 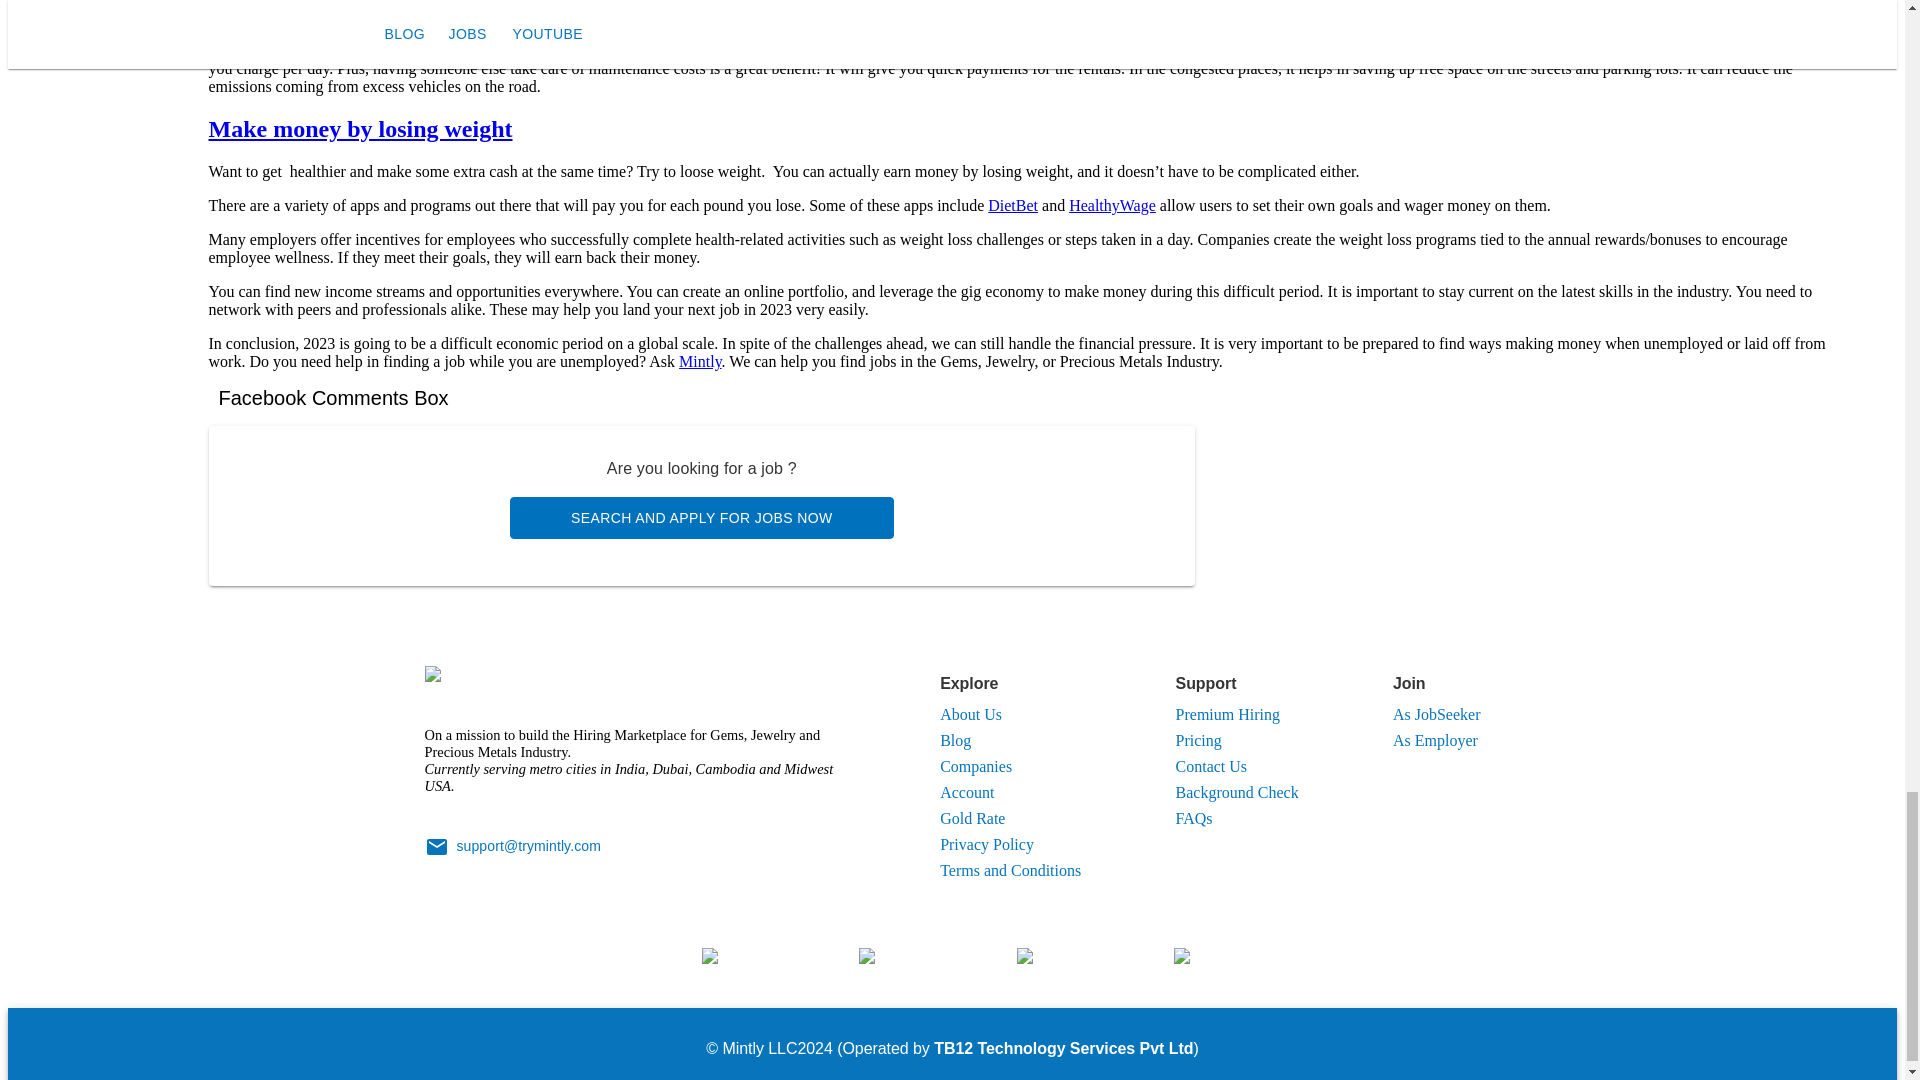 I want to click on Privacy Policy, so click(x=987, y=844).